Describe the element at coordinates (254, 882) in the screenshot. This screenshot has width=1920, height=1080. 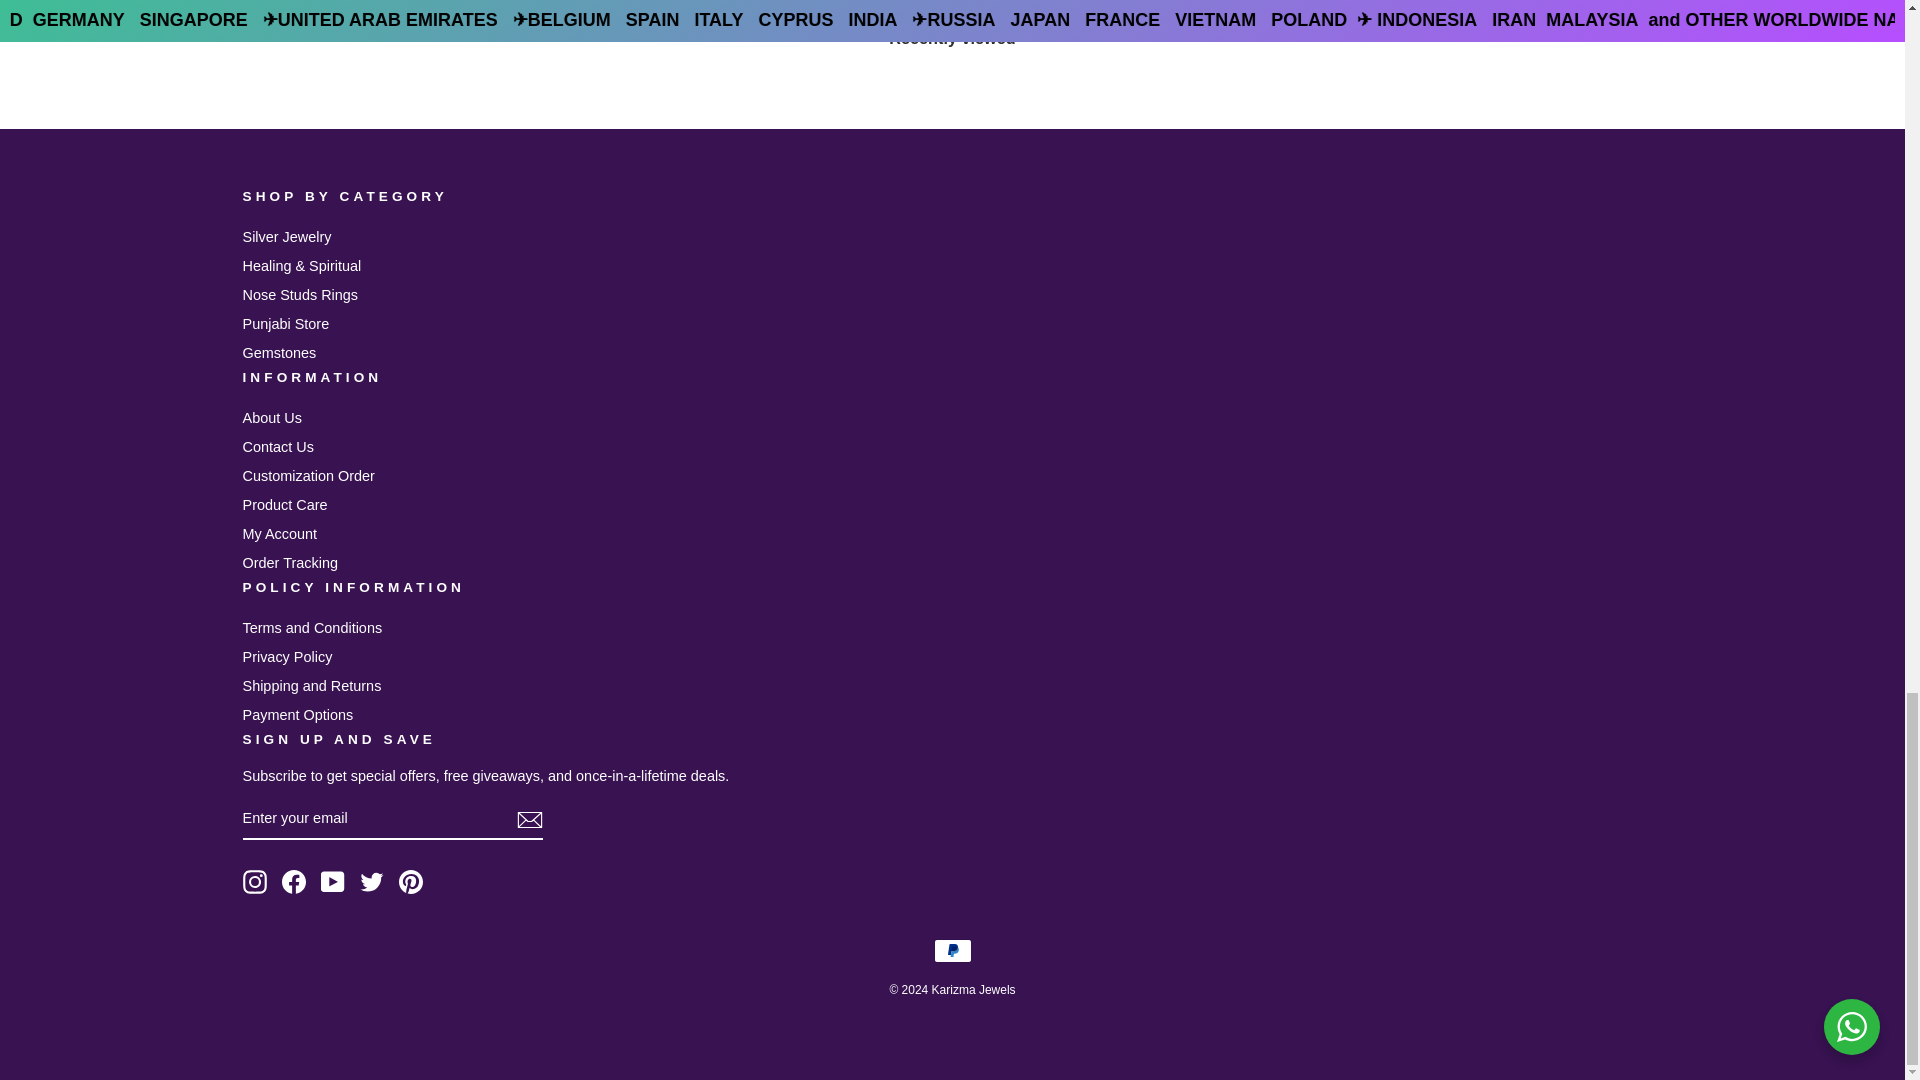
I see `Karizma Jewels on Instagram` at that location.